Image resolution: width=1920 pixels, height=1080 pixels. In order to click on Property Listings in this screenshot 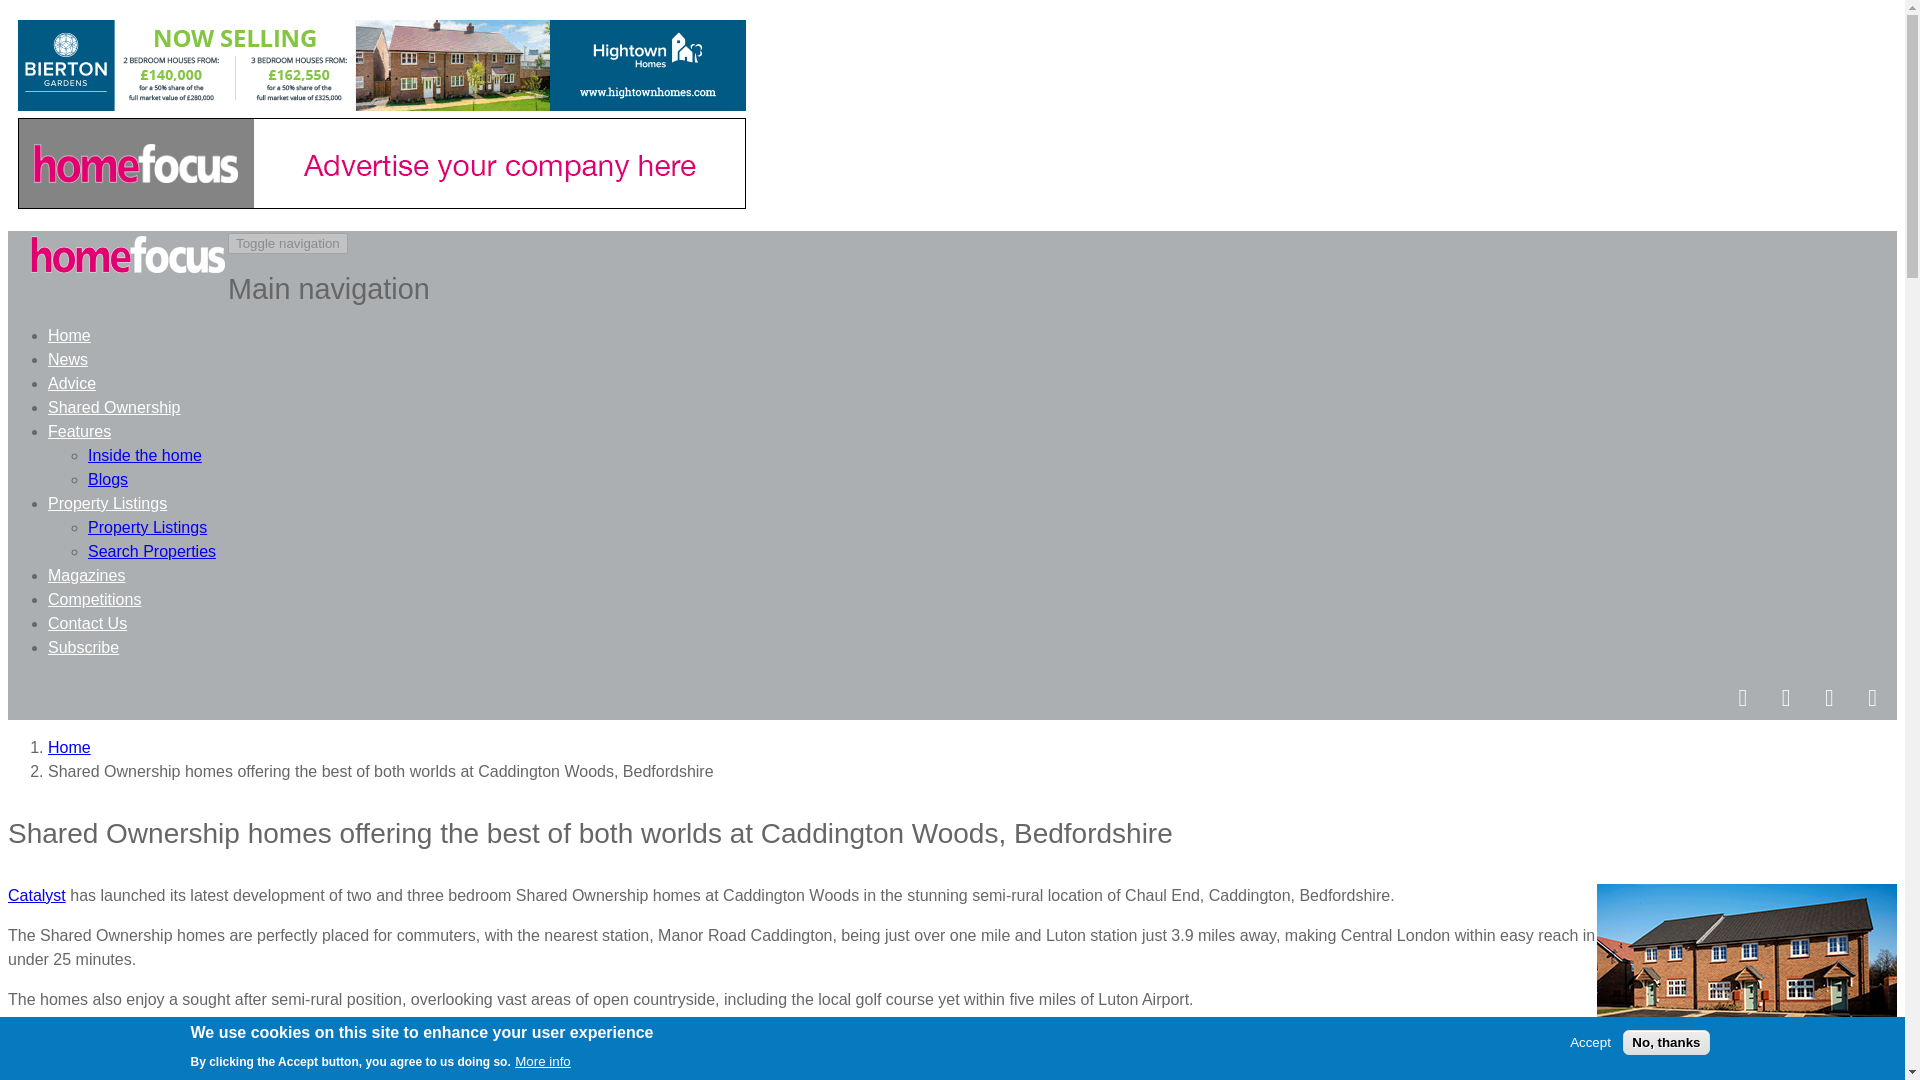, I will do `click(148, 527)`.